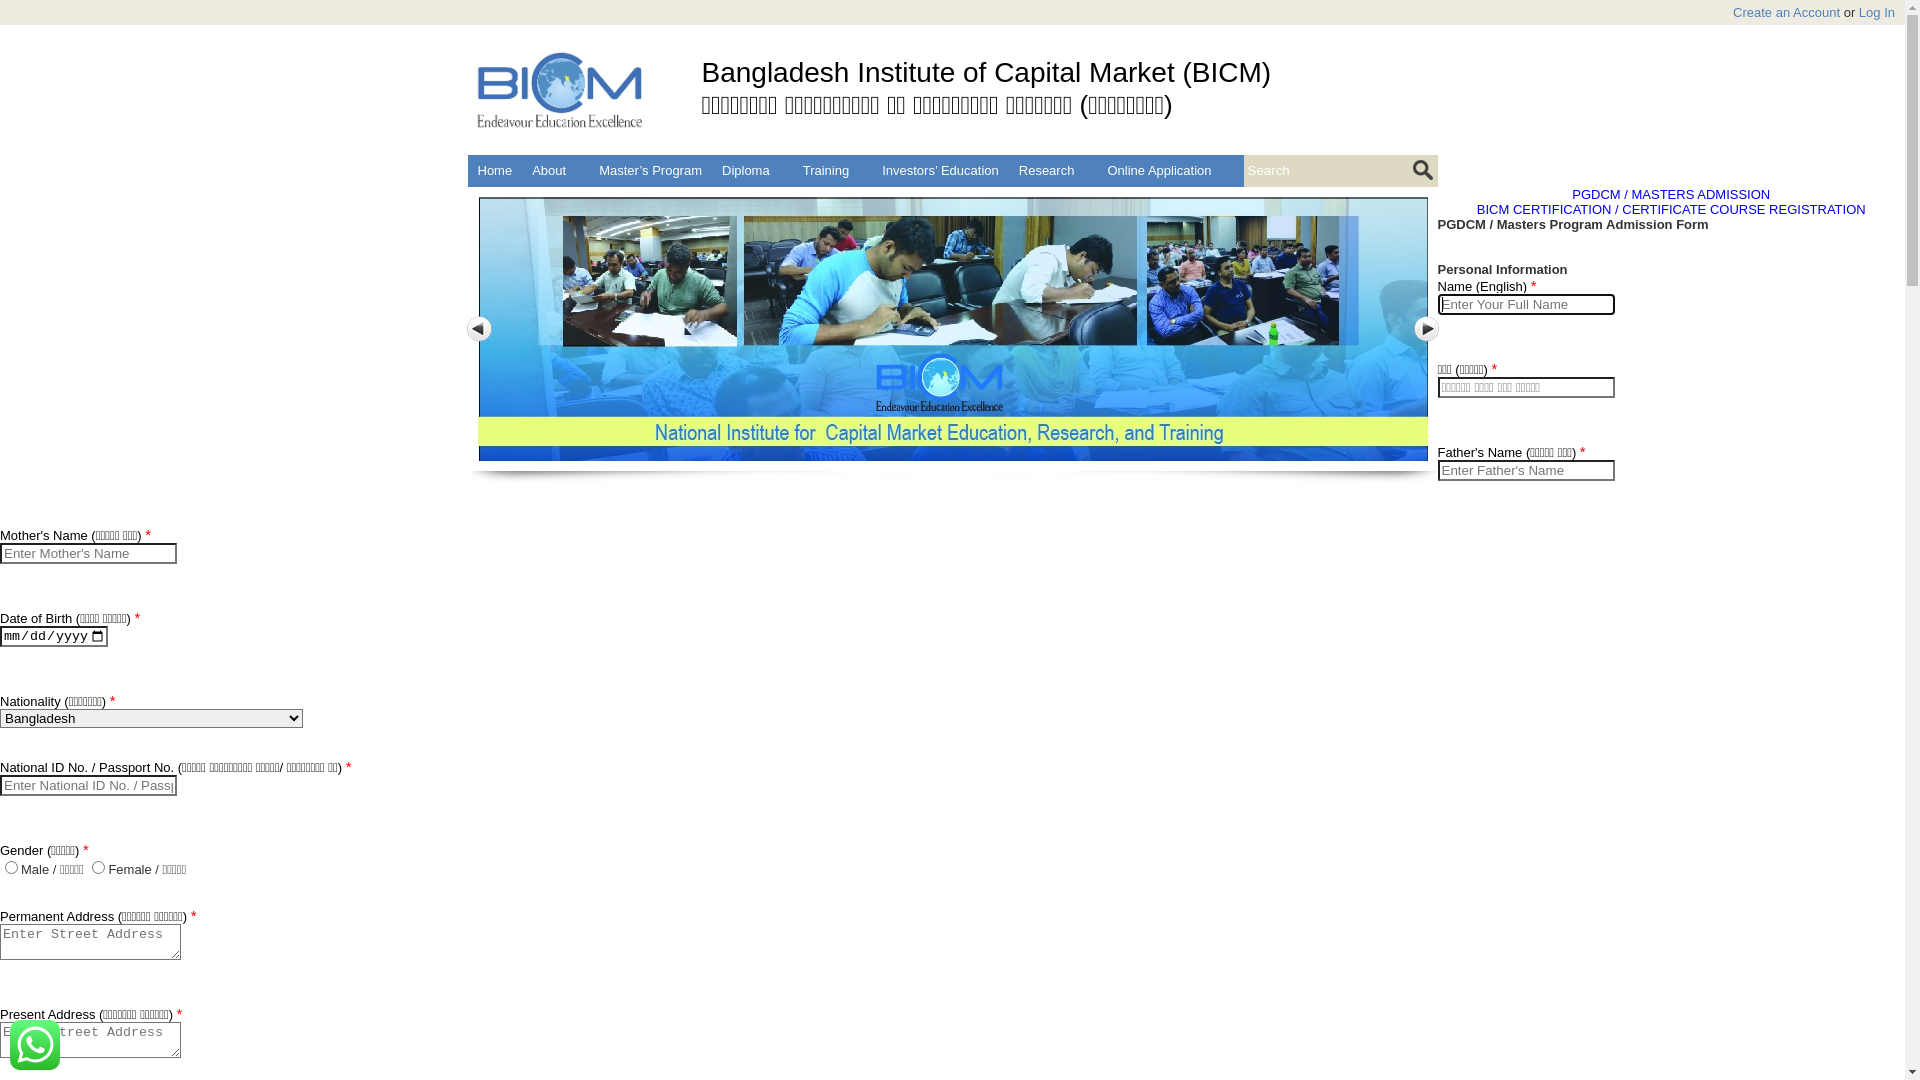 The height and width of the screenshot is (1080, 1920). Describe the element at coordinates (544, 202) in the screenshot. I see `kafi test` at that location.